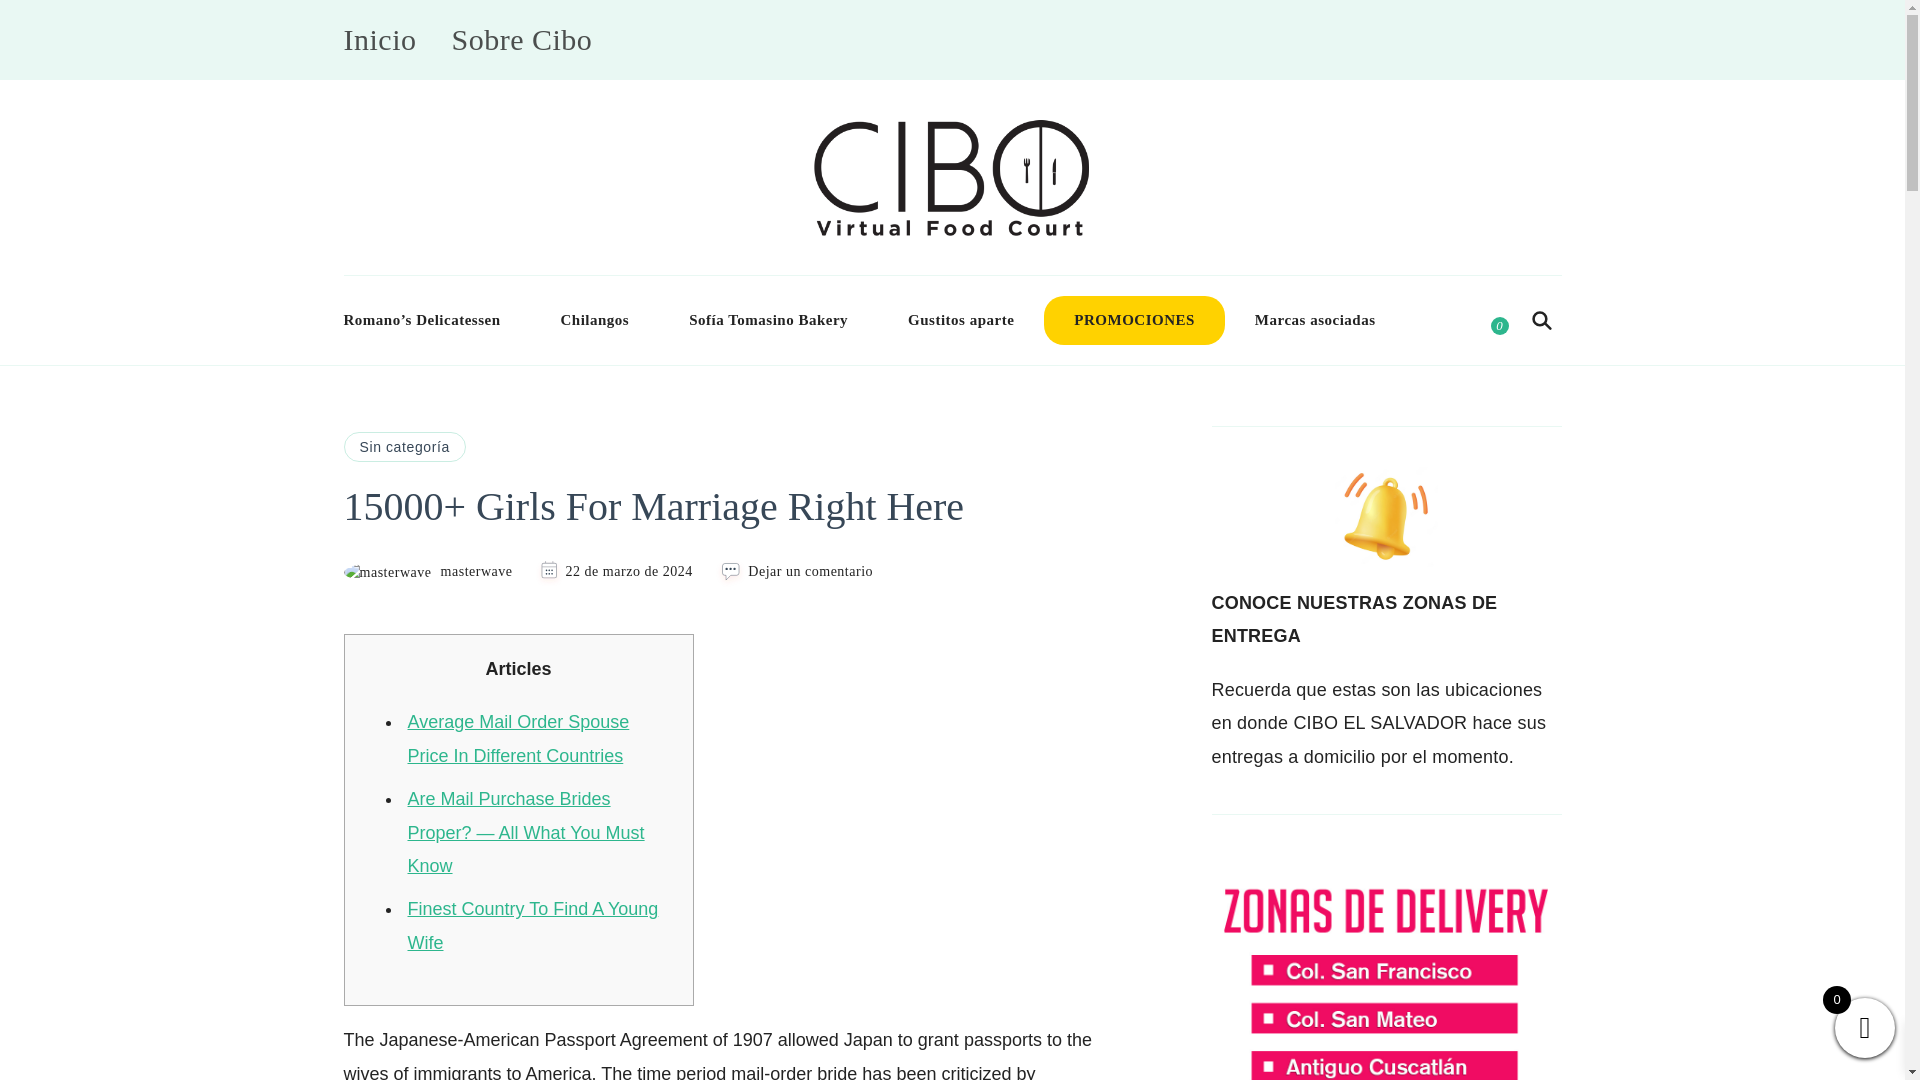  What do you see at coordinates (960, 320) in the screenshot?
I see `Gustitos aparte` at bounding box center [960, 320].